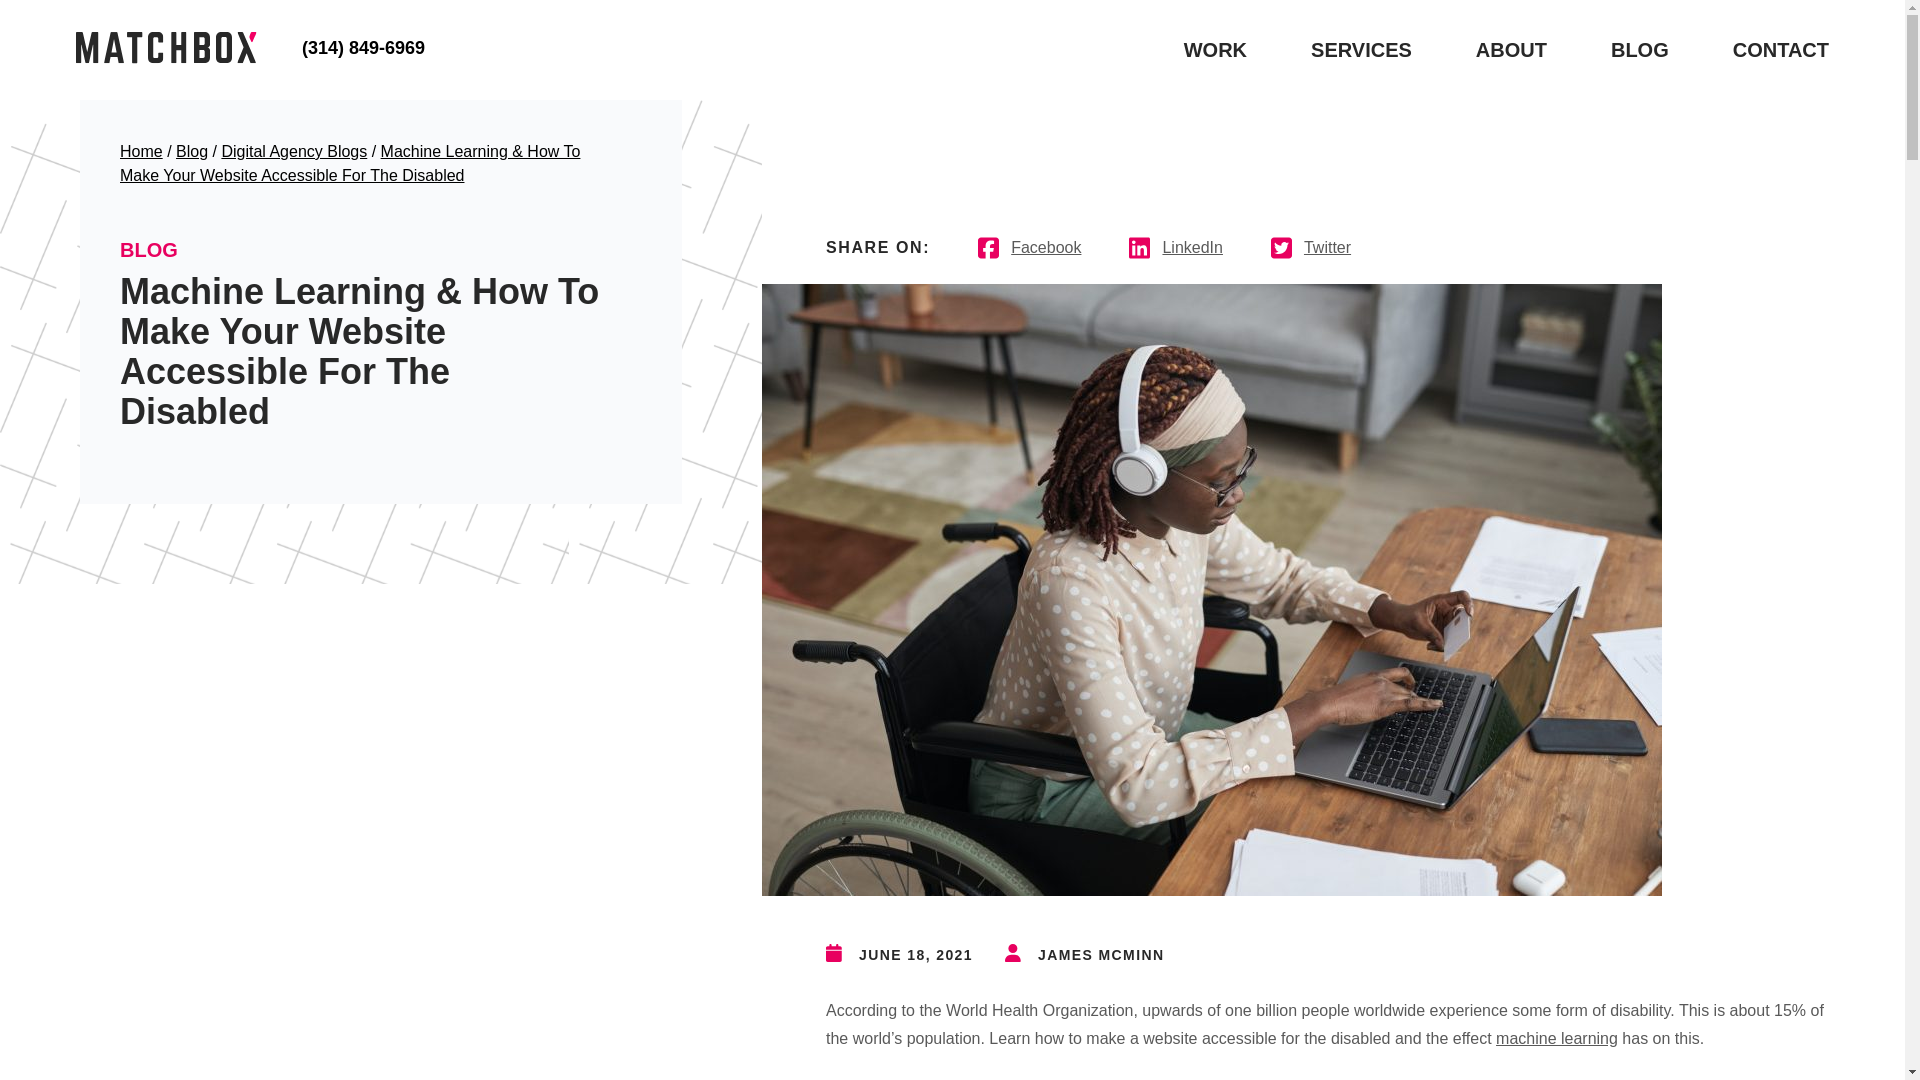  Describe the element at coordinates (1176, 247) in the screenshot. I see `LinkedIn` at that location.